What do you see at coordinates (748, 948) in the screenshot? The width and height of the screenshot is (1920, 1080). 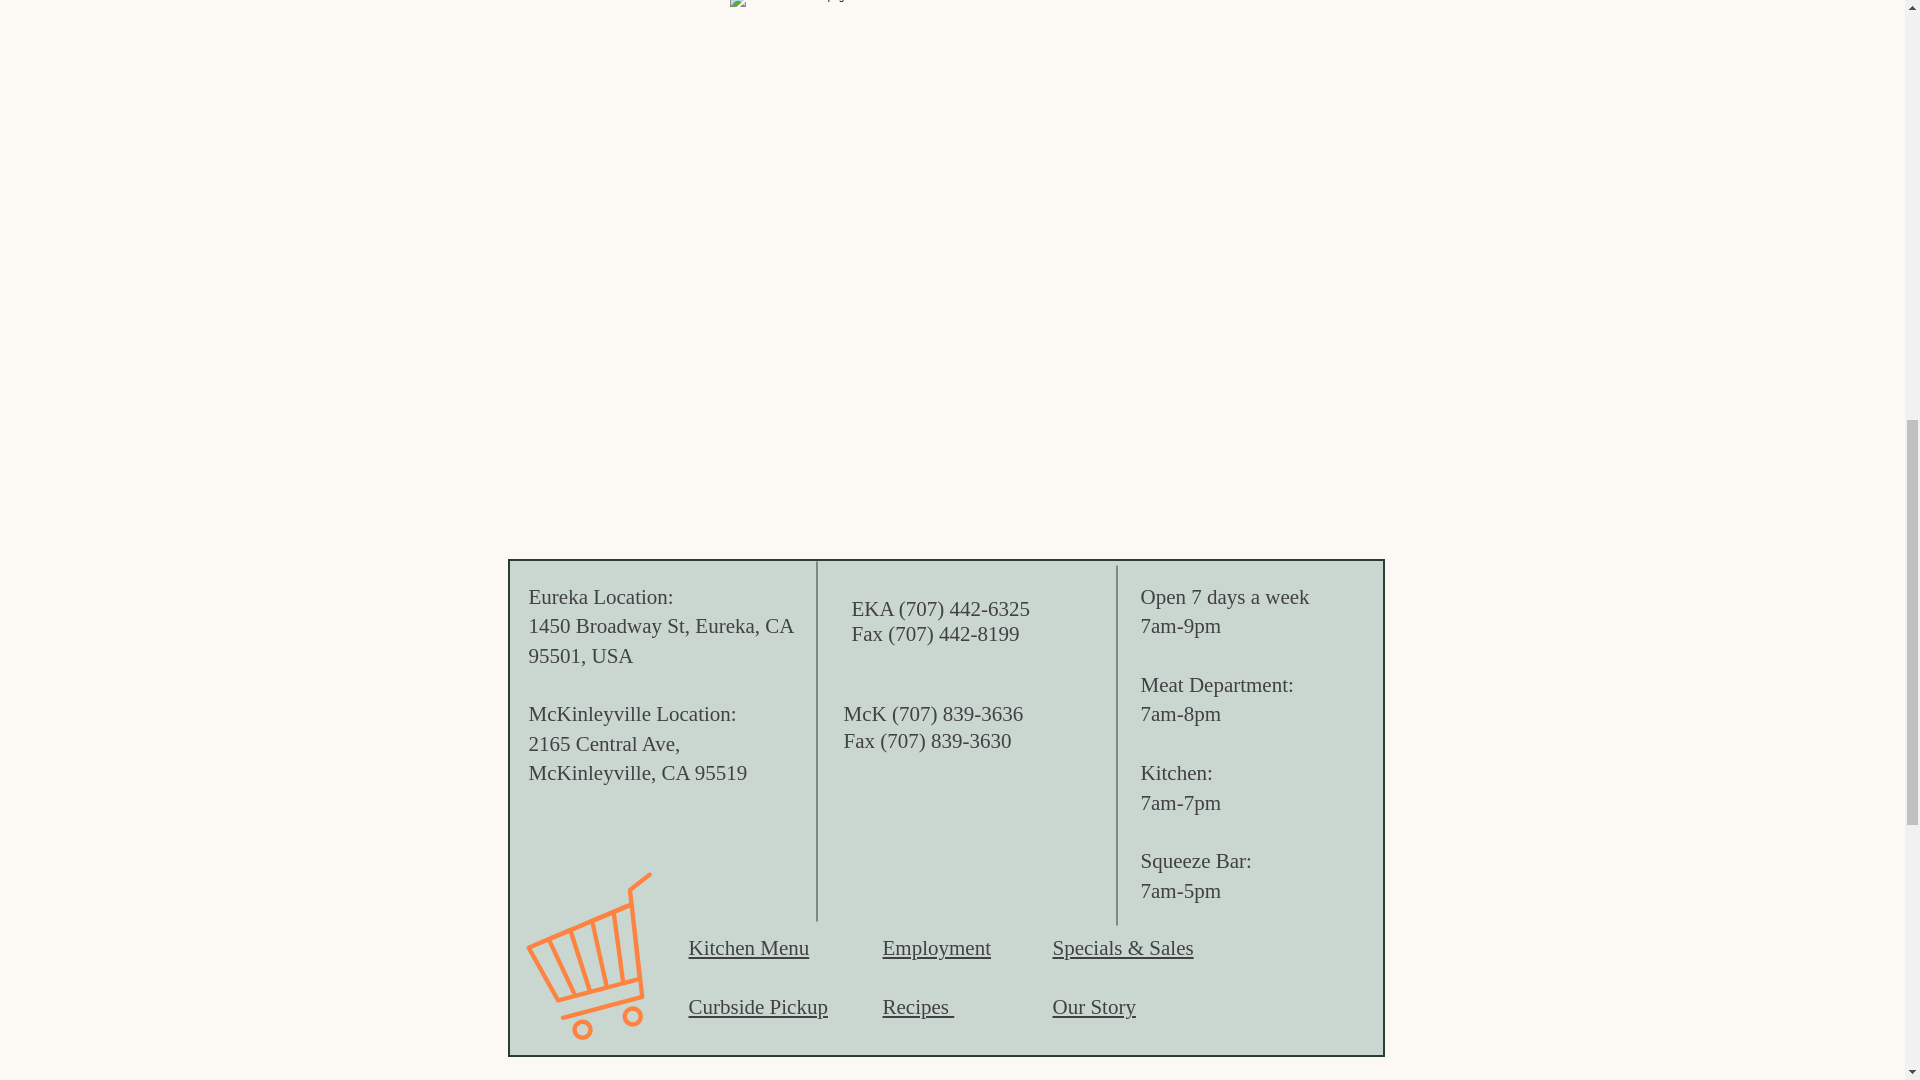 I see `Kitchen Menu` at bounding box center [748, 948].